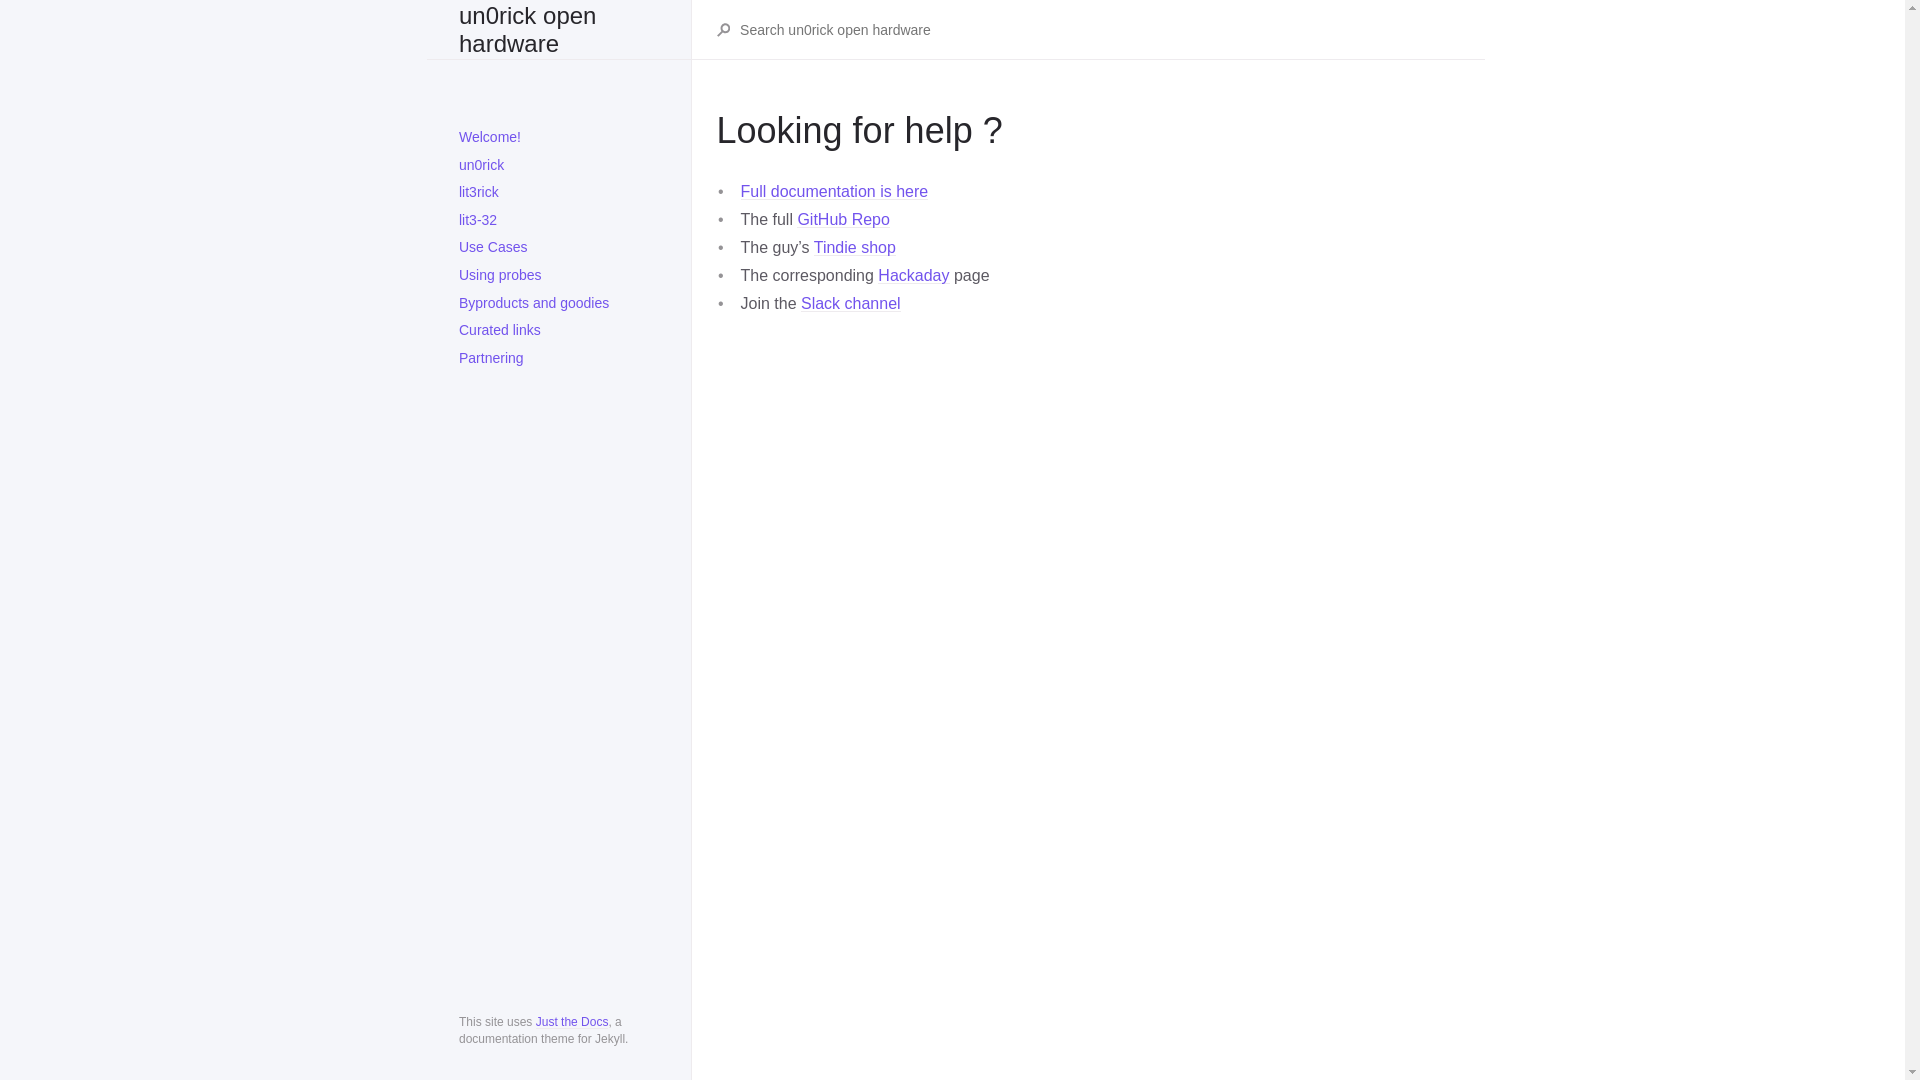 This screenshot has width=1920, height=1080. I want to click on Tindie shop, so click(855, 248).